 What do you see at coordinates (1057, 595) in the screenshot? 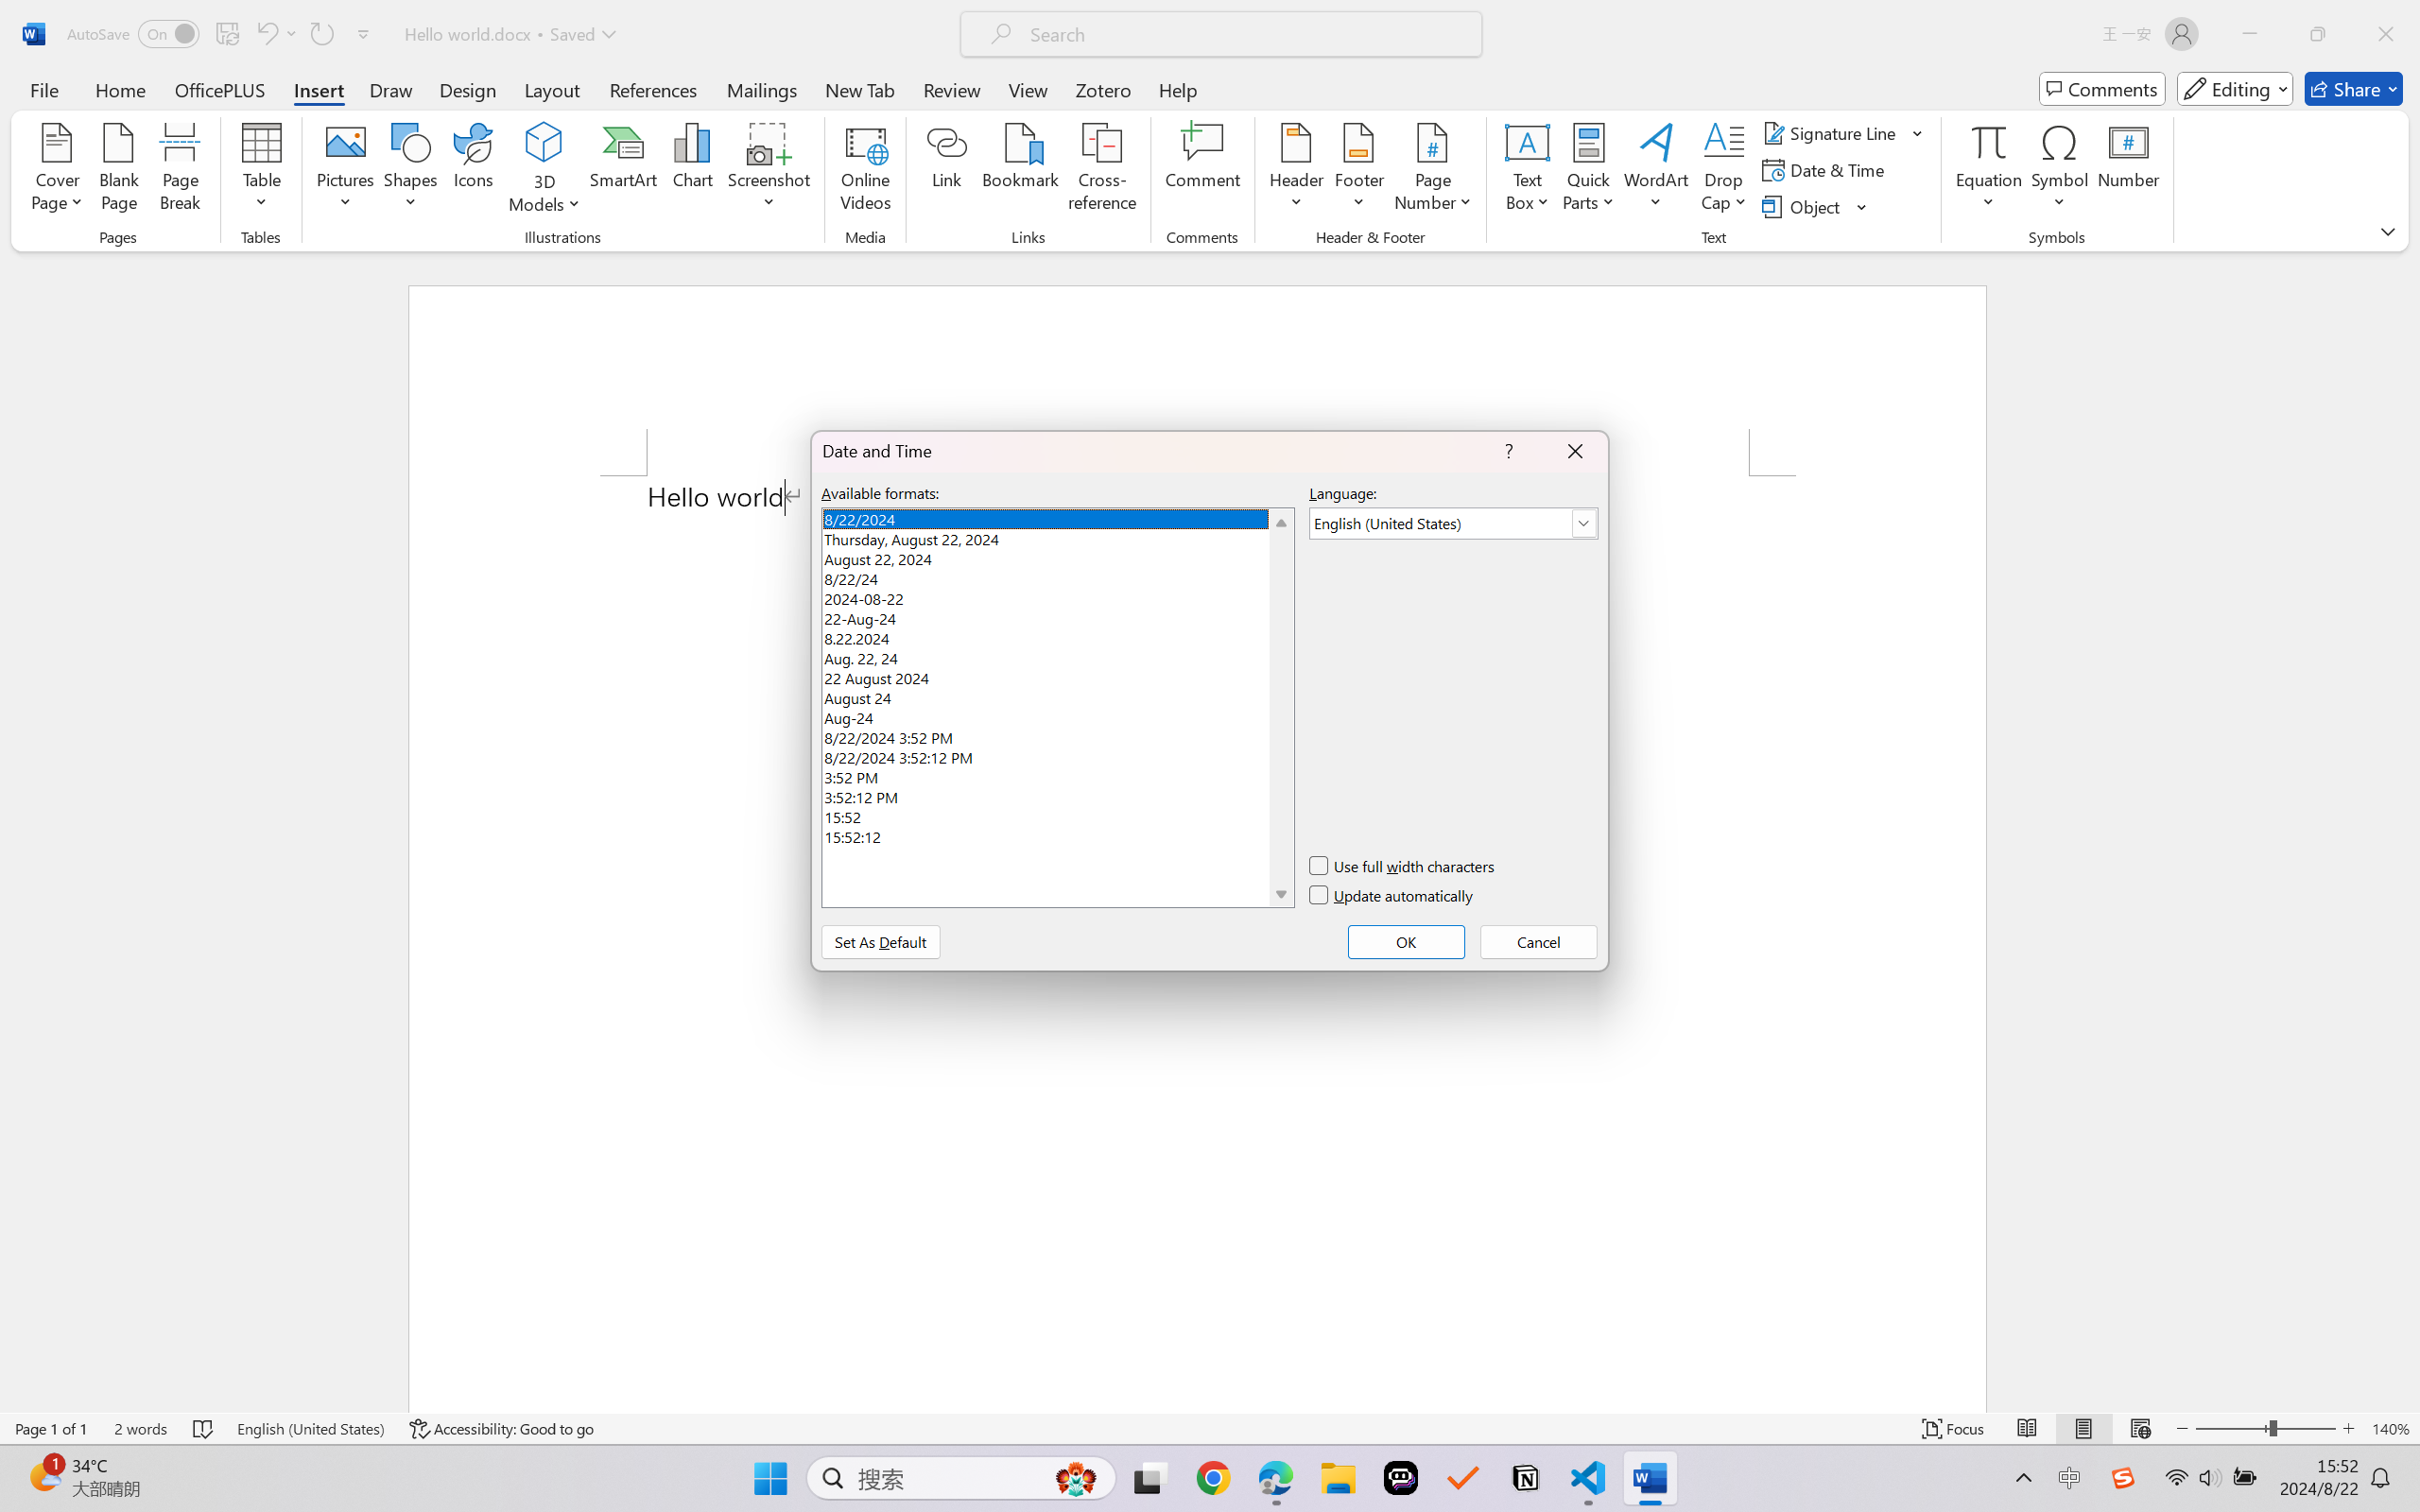
I see `2024-08-22` at bounding box center [1057, 595].